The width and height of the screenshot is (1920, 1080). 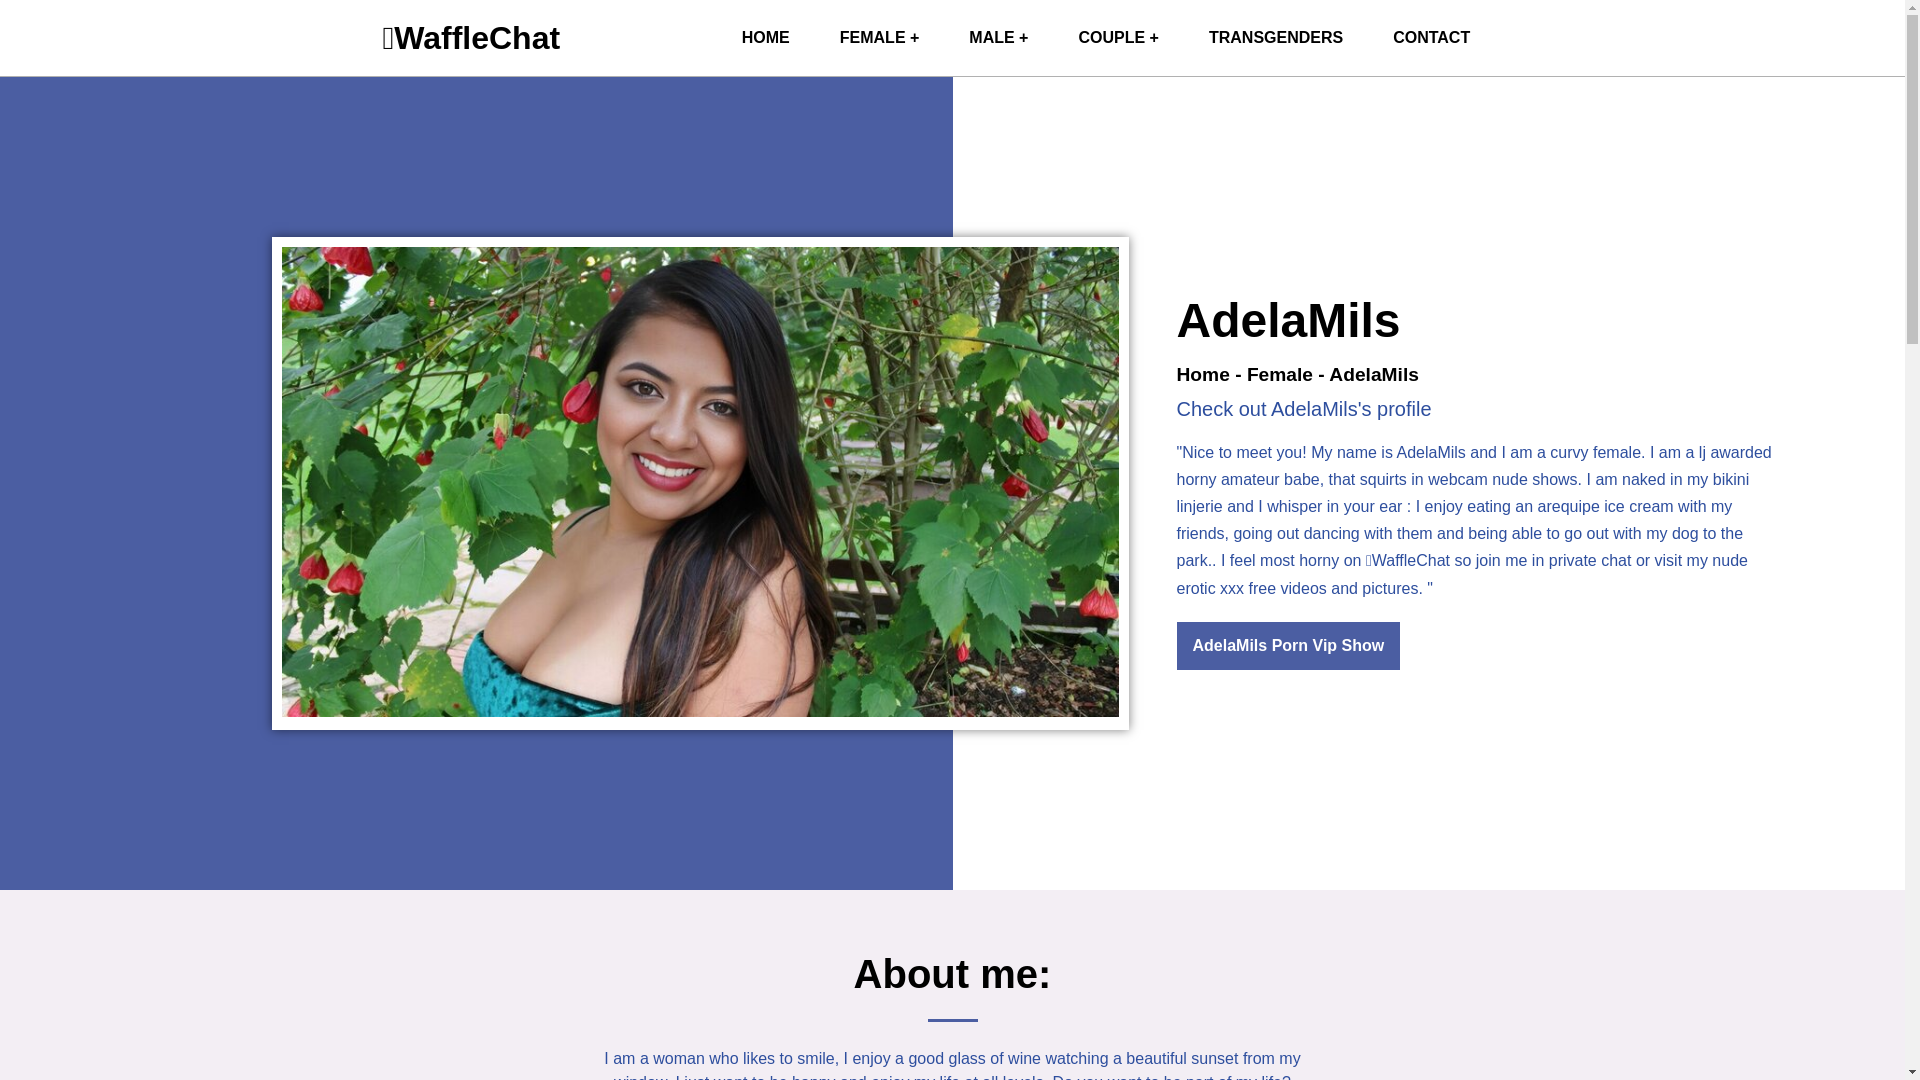 I want to click on Transgenders, so click(x=1276, y=38).